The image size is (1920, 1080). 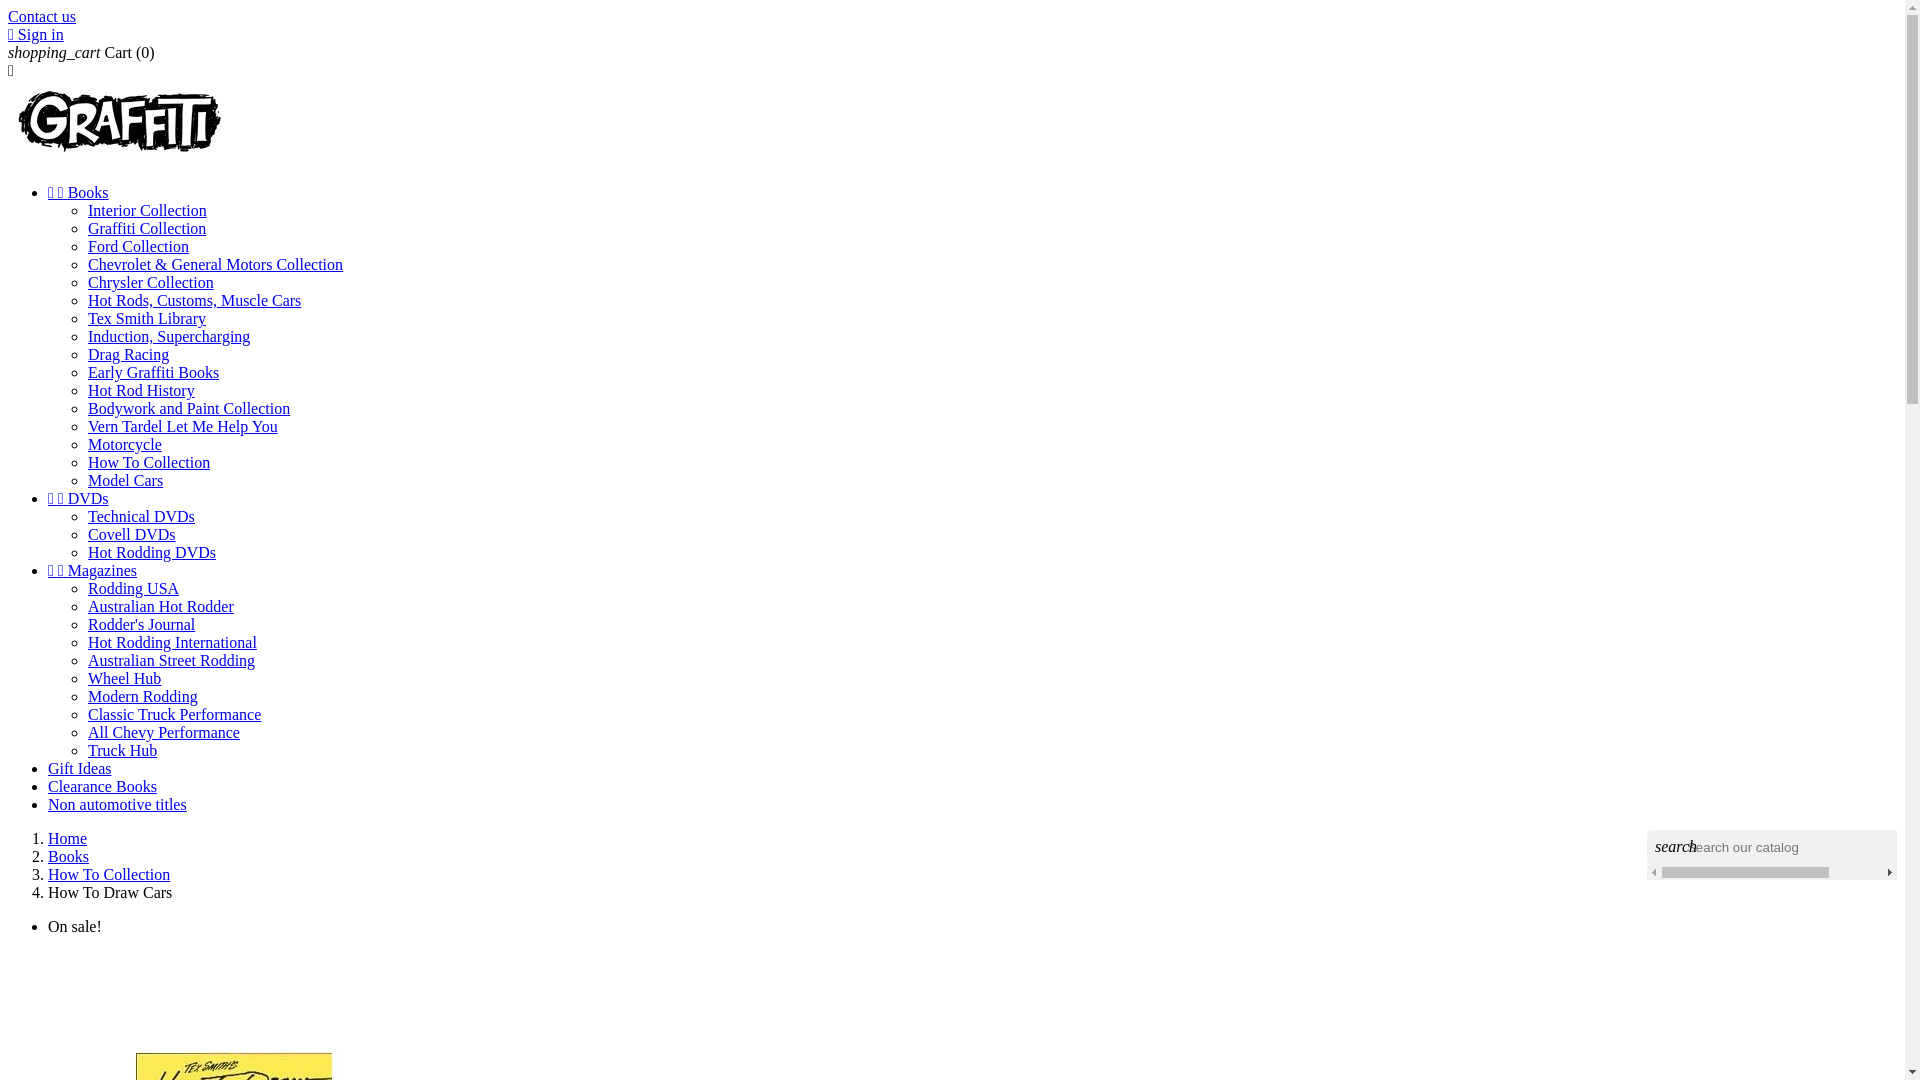 I want to click on Australian Hot Rodder, so click(x=161, y=606).